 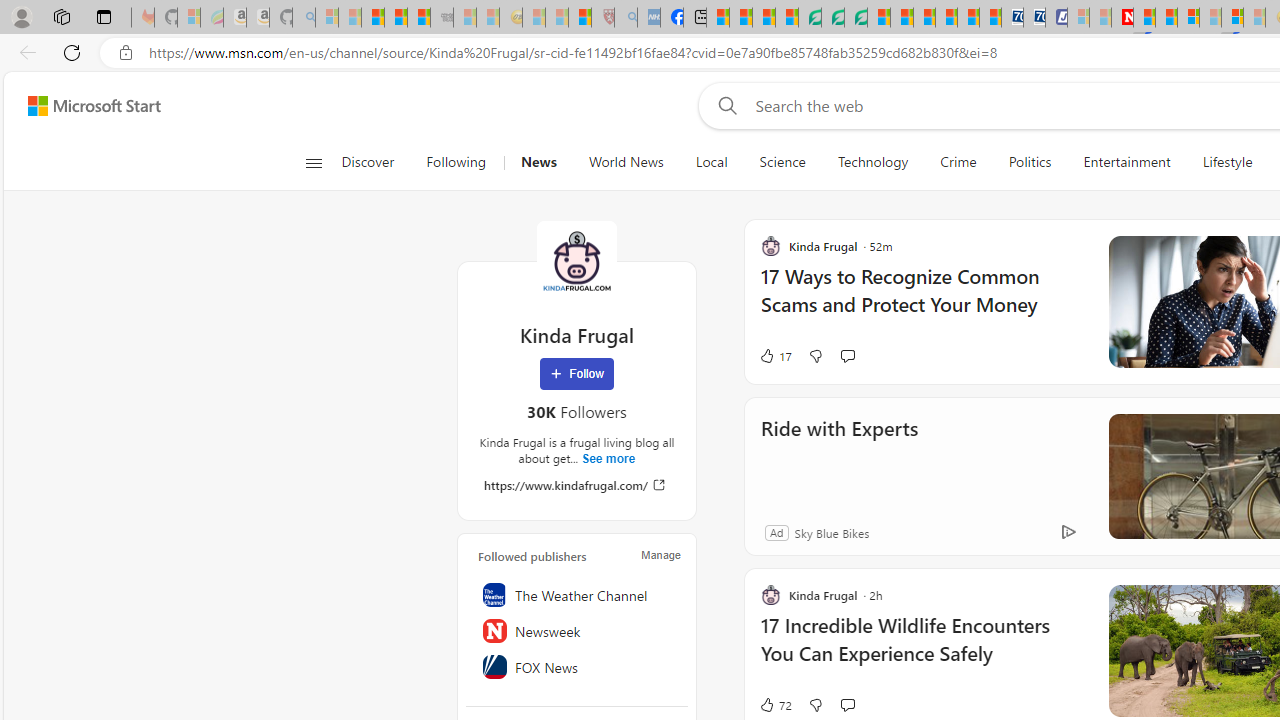 I want to click on Discover, so click(x=368, y=162).